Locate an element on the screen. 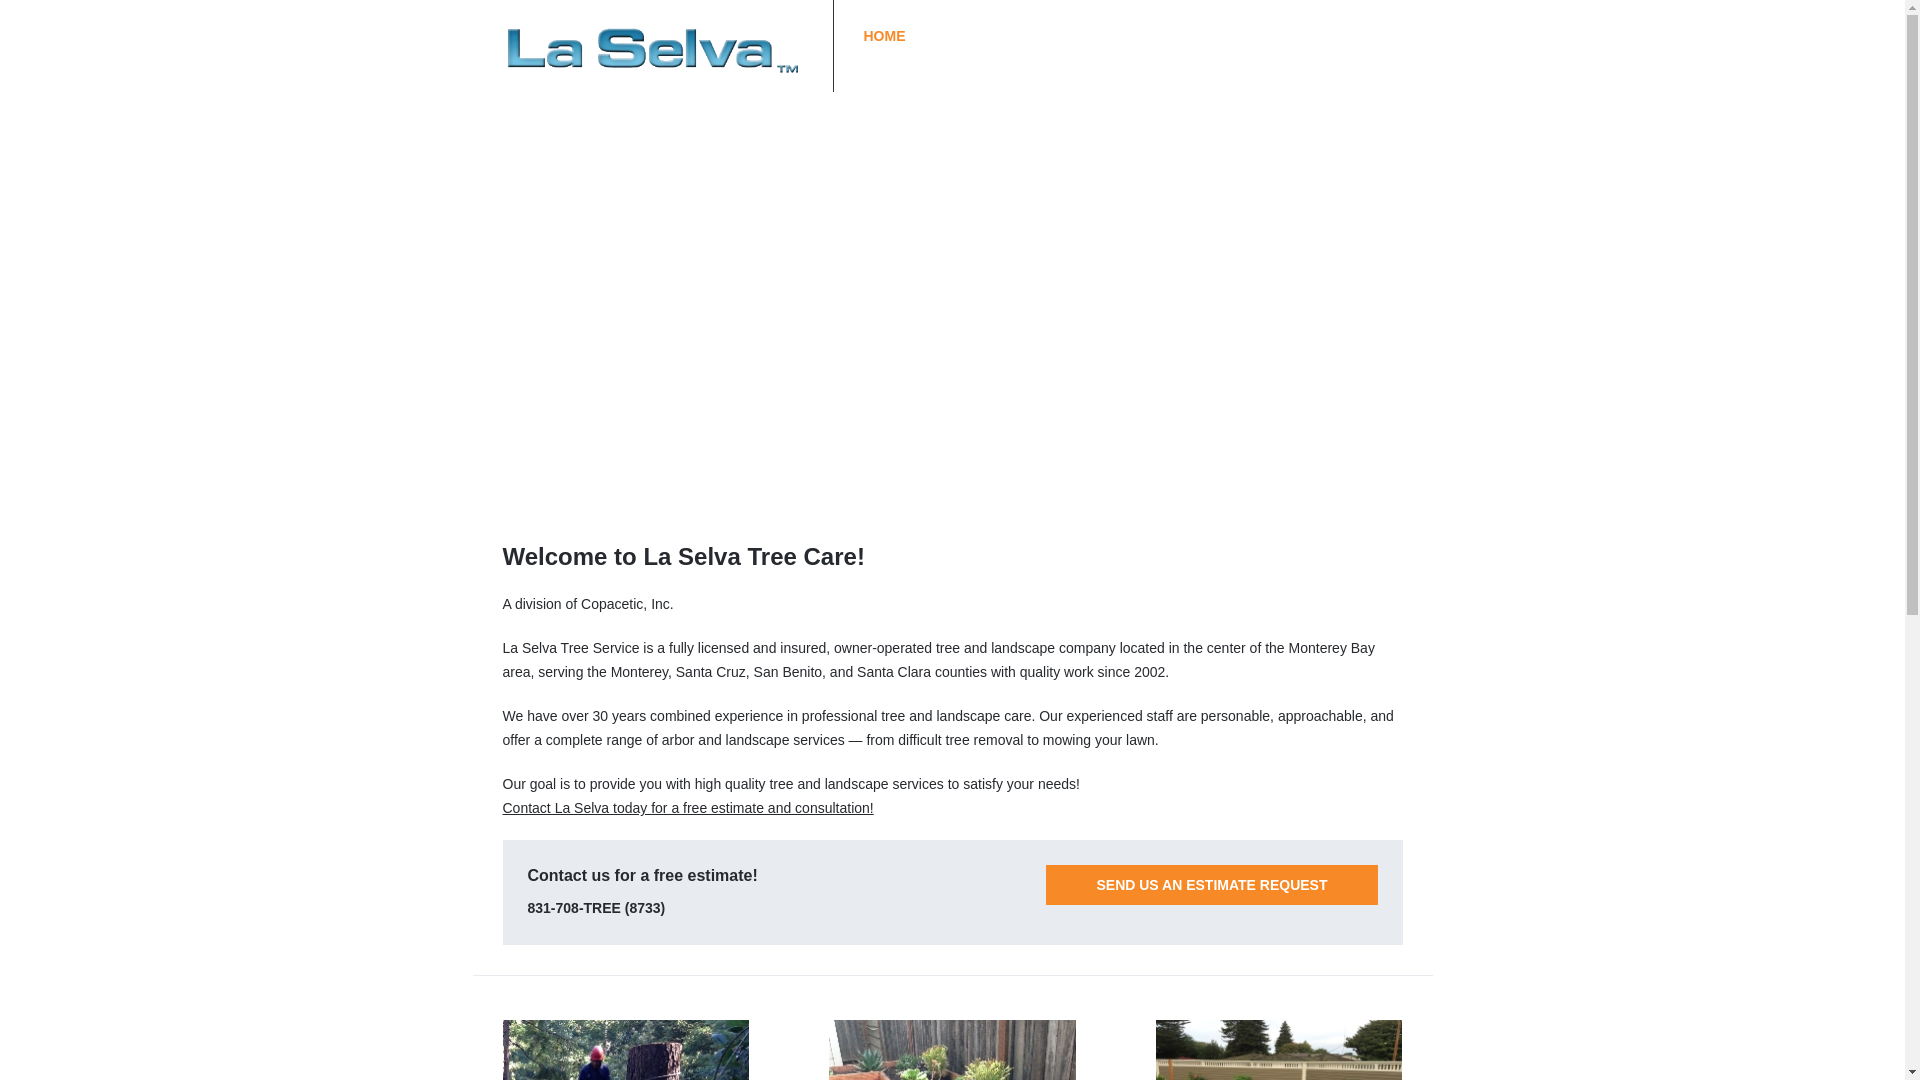  CONTACT US is located at coordinates (1316, 36).